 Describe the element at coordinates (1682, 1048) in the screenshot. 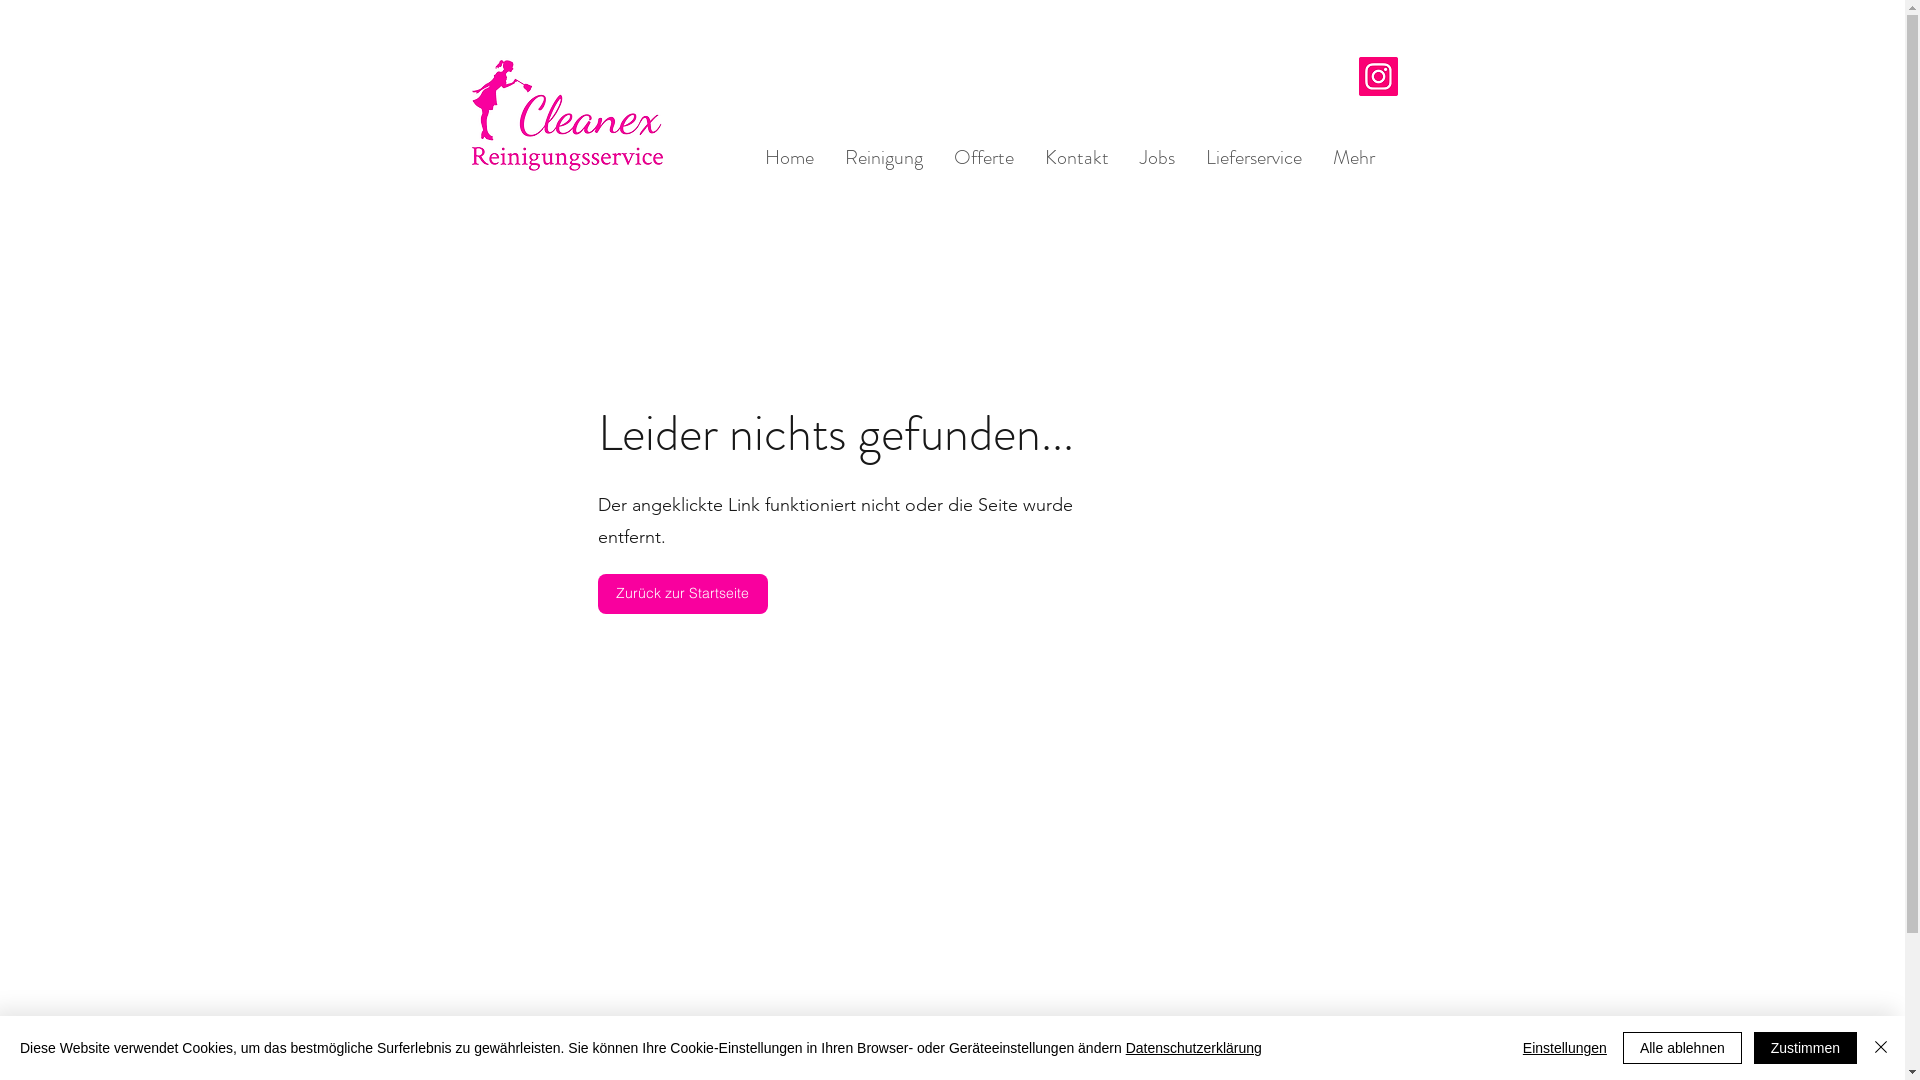

I see `Alle ablehnen` at that location.